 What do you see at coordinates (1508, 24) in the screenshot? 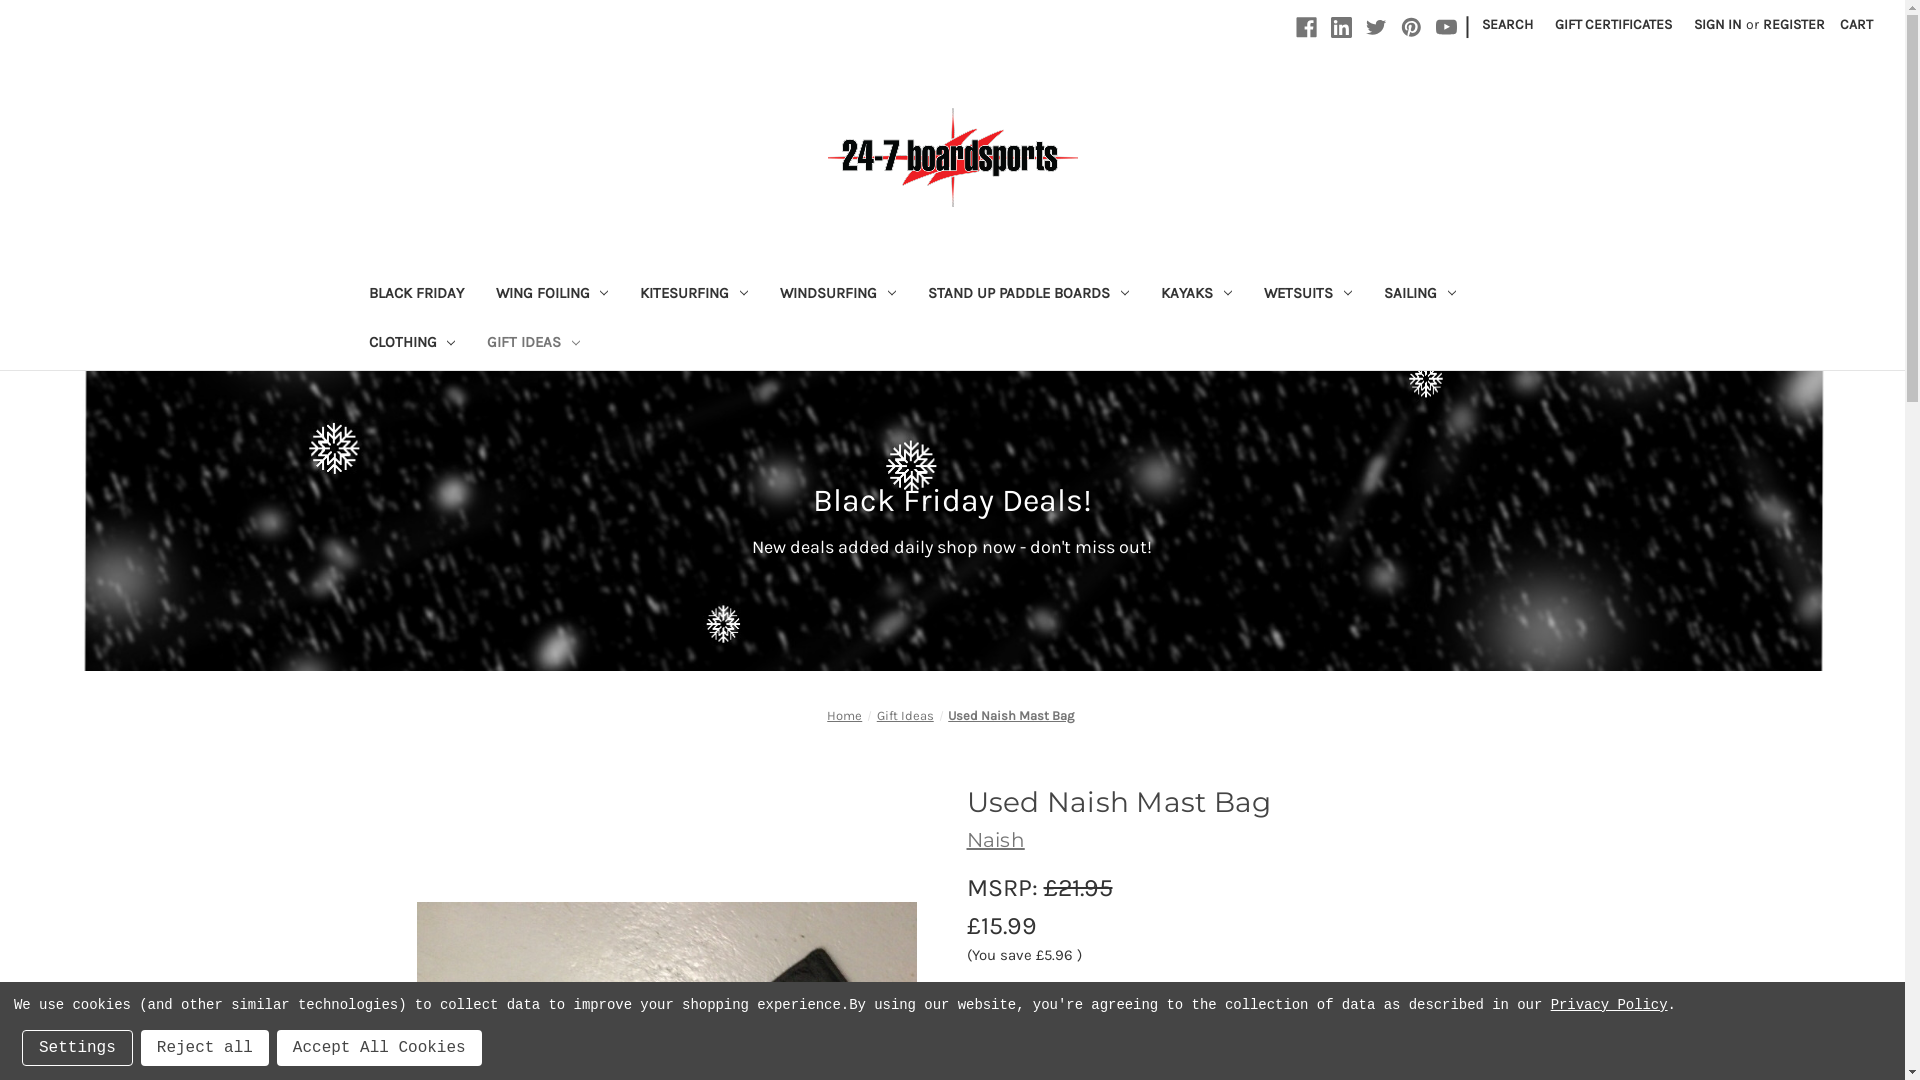
I see `SEARCH` at bounding box center [1508, 24].